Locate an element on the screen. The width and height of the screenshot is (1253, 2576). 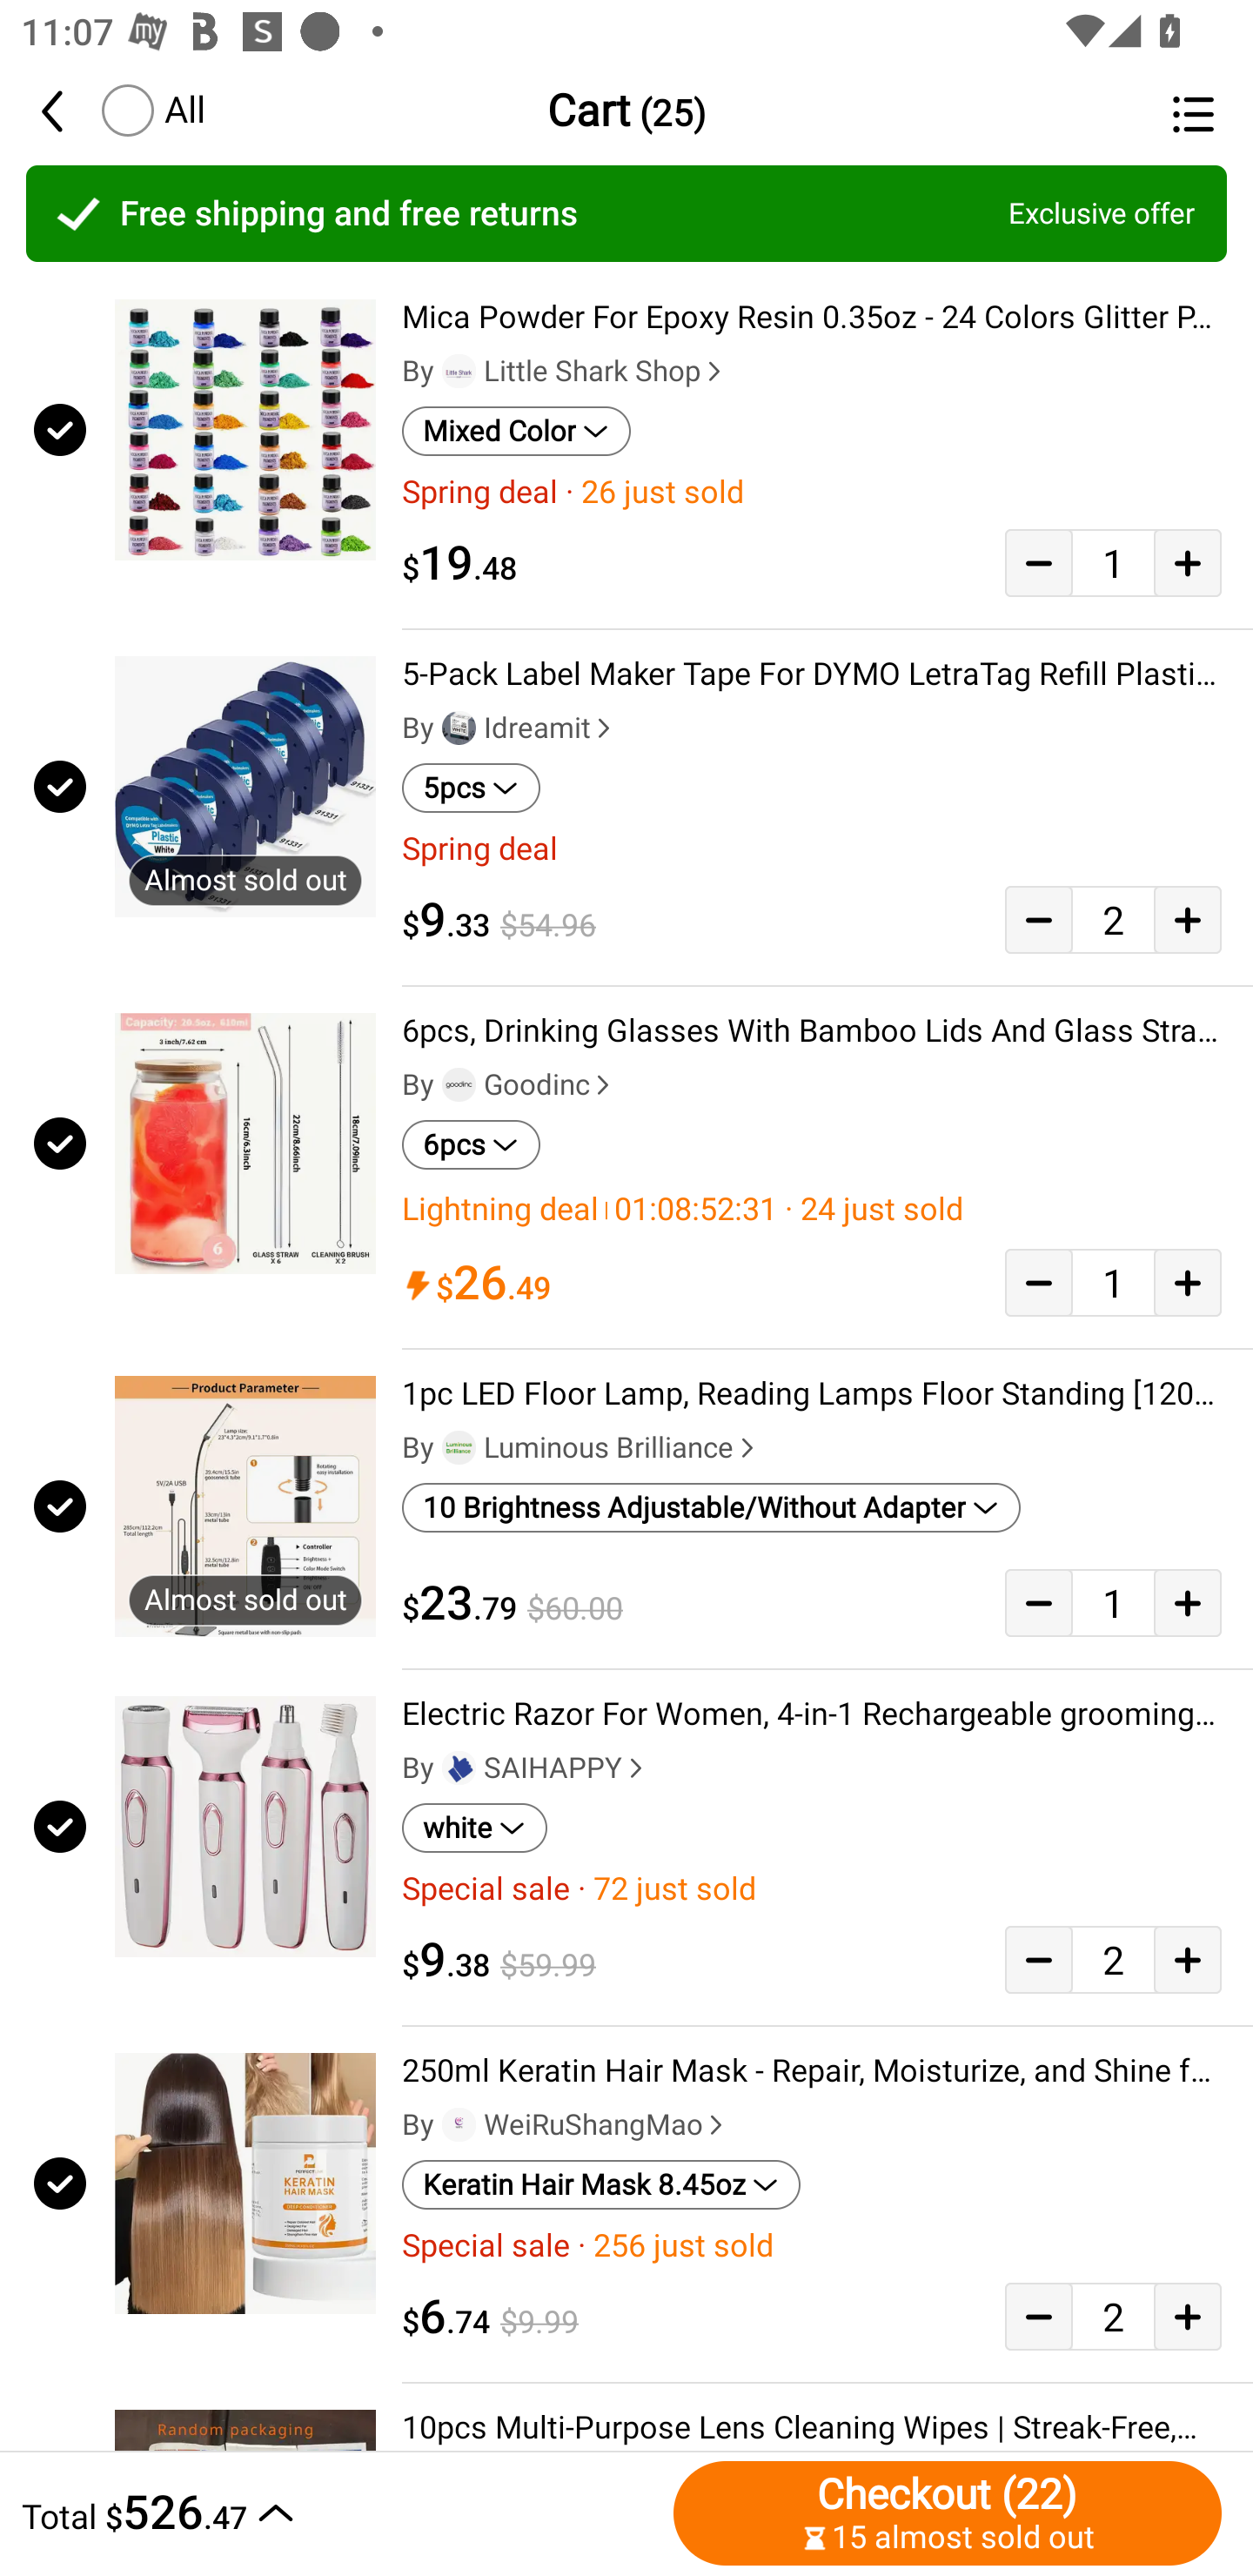
Product checkbox checked is located at coordinates (57, 2183).